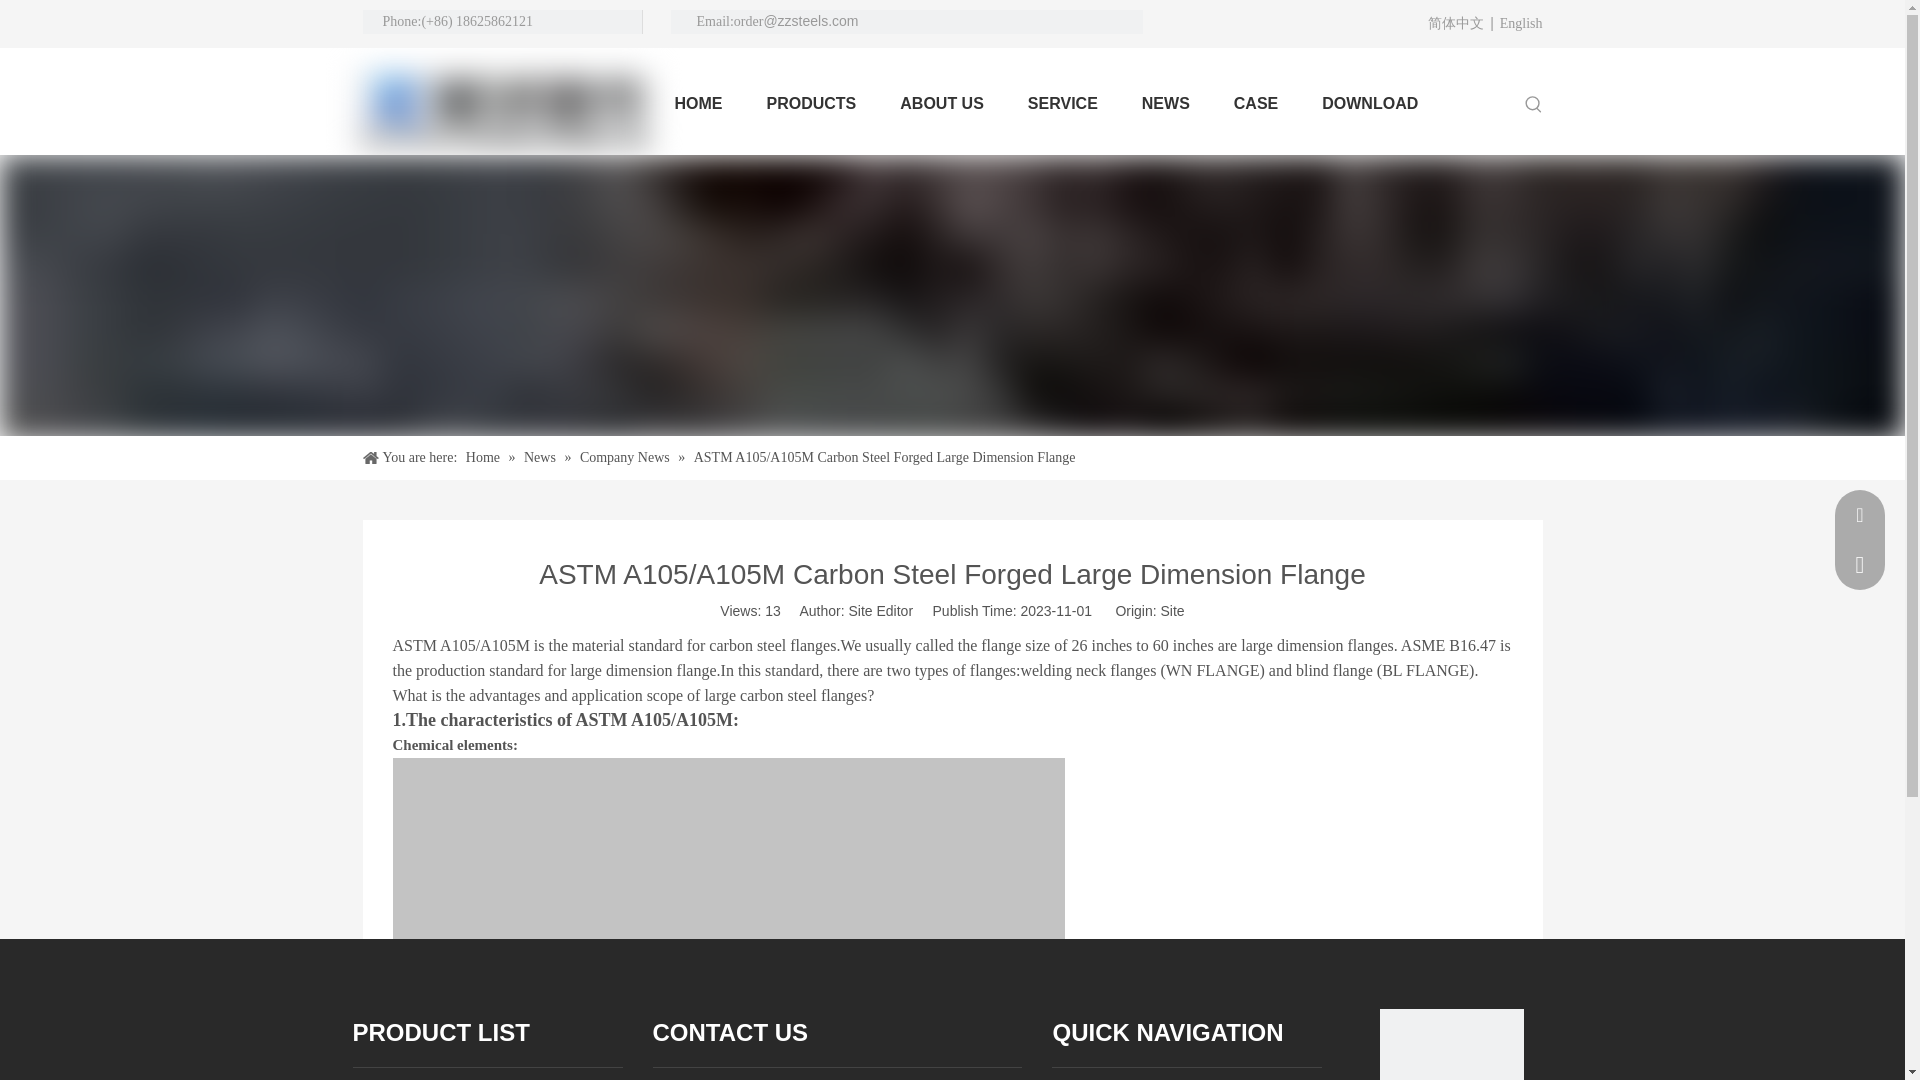 This screenshot has height=1080, width=1920. Describe the element at coordinates (810, 104) in the screenshot. I see `PRODUCTS` at that location.